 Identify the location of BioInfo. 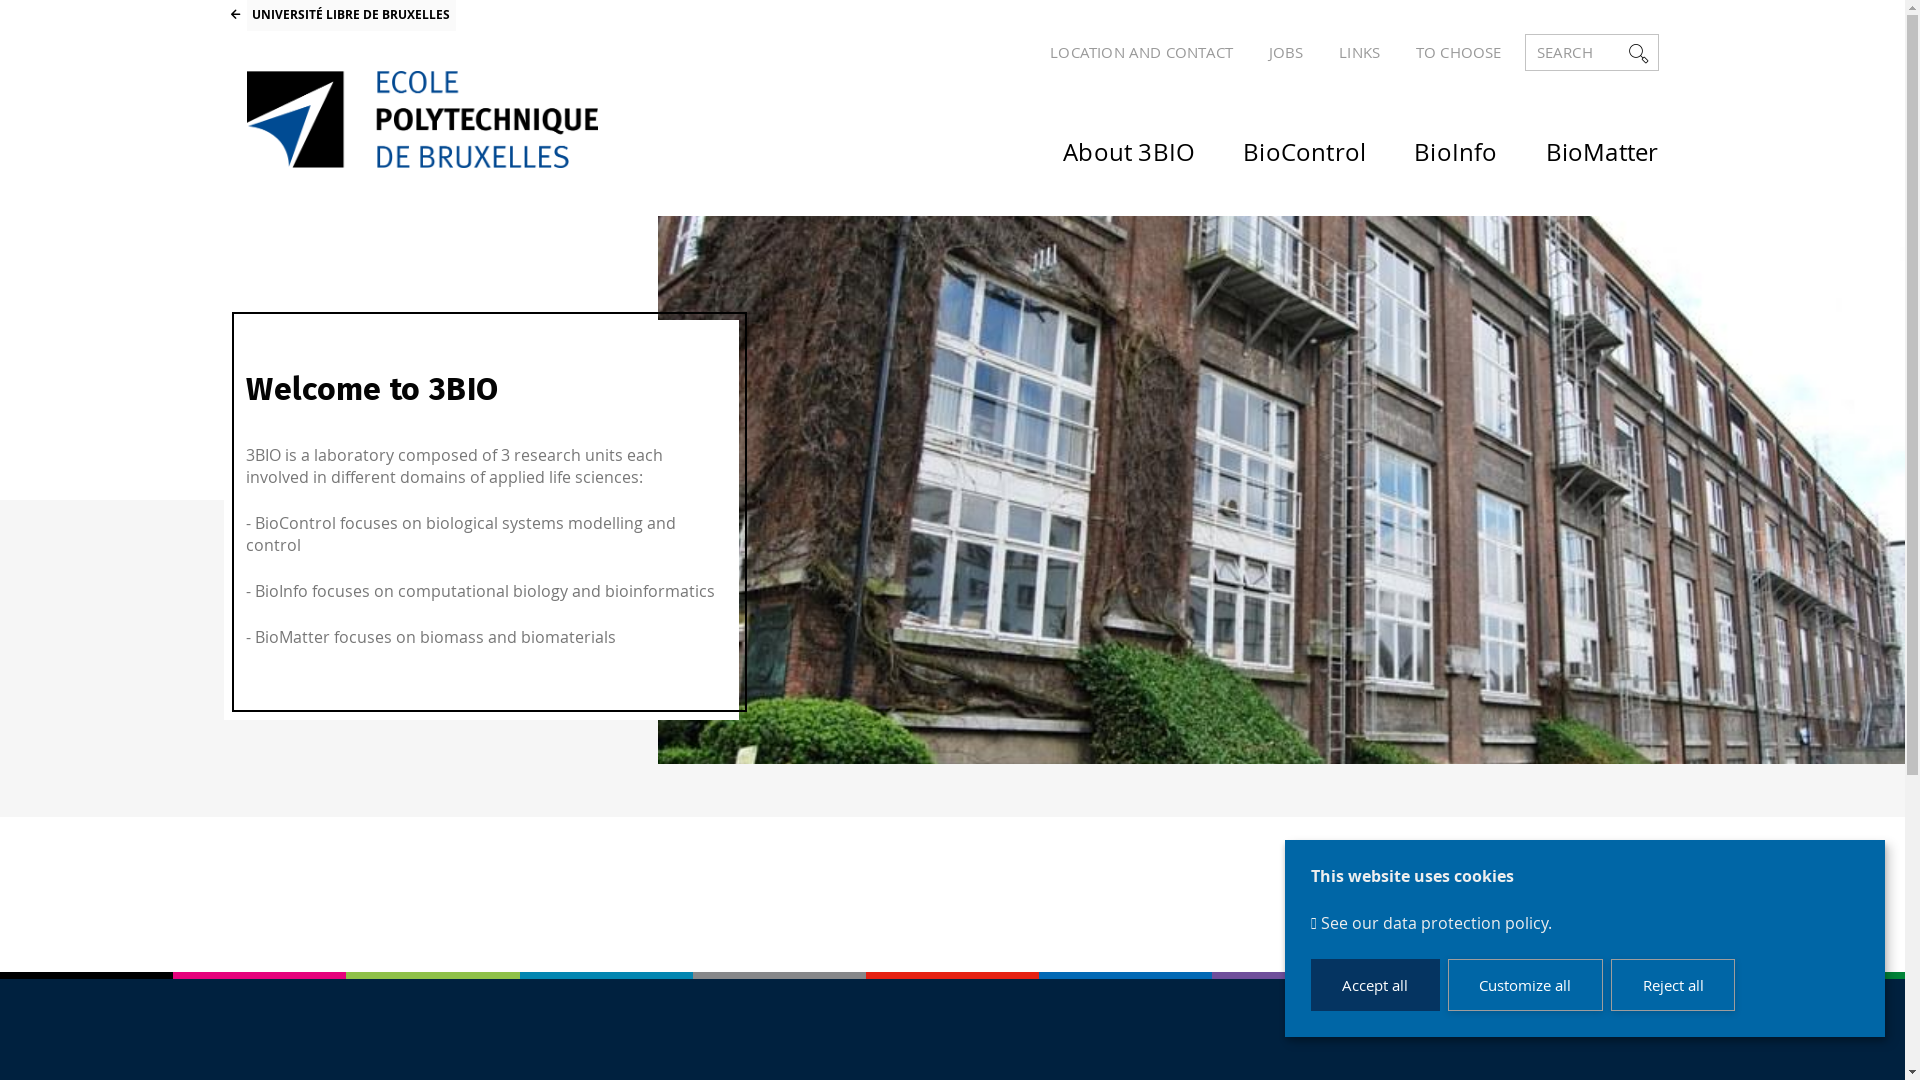
(1432, 144).